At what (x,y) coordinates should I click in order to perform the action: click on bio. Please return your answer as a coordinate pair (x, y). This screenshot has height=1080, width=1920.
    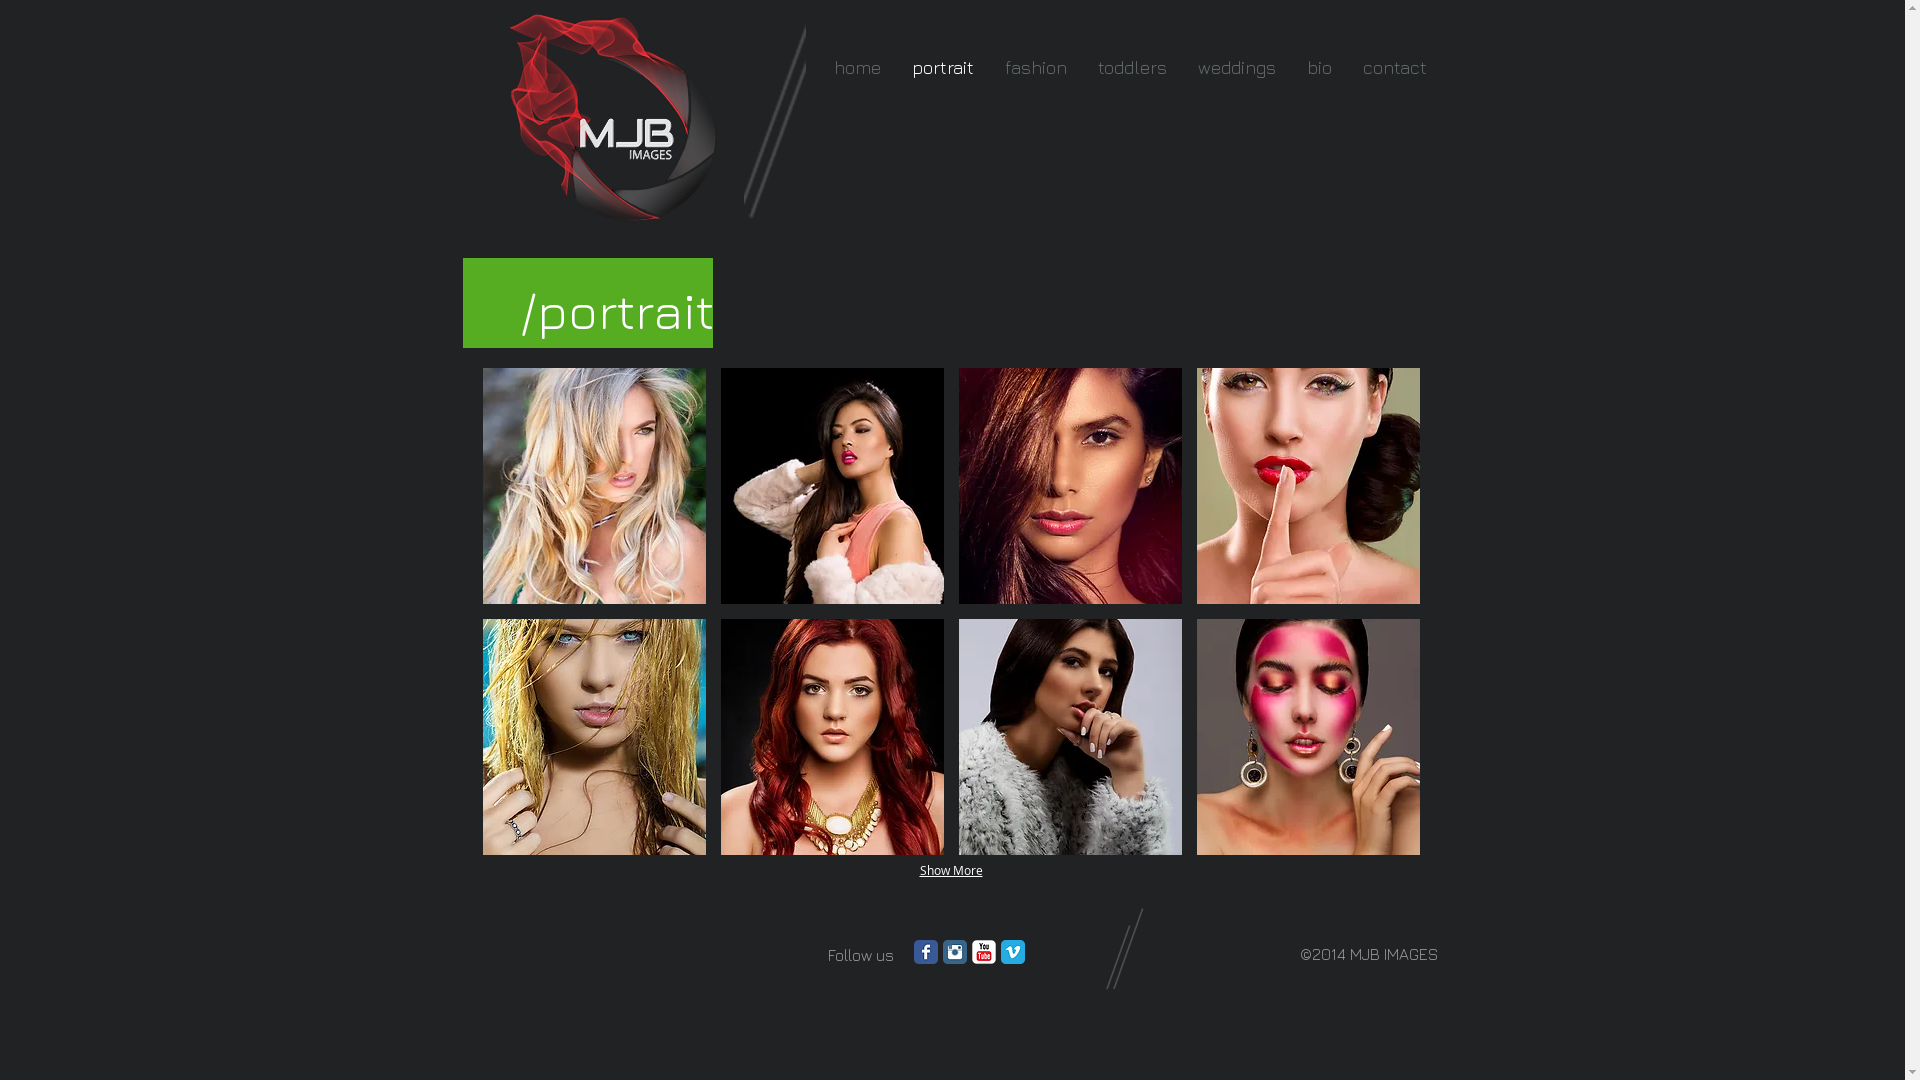
    Looking at the image, I should click on (1318, 68).